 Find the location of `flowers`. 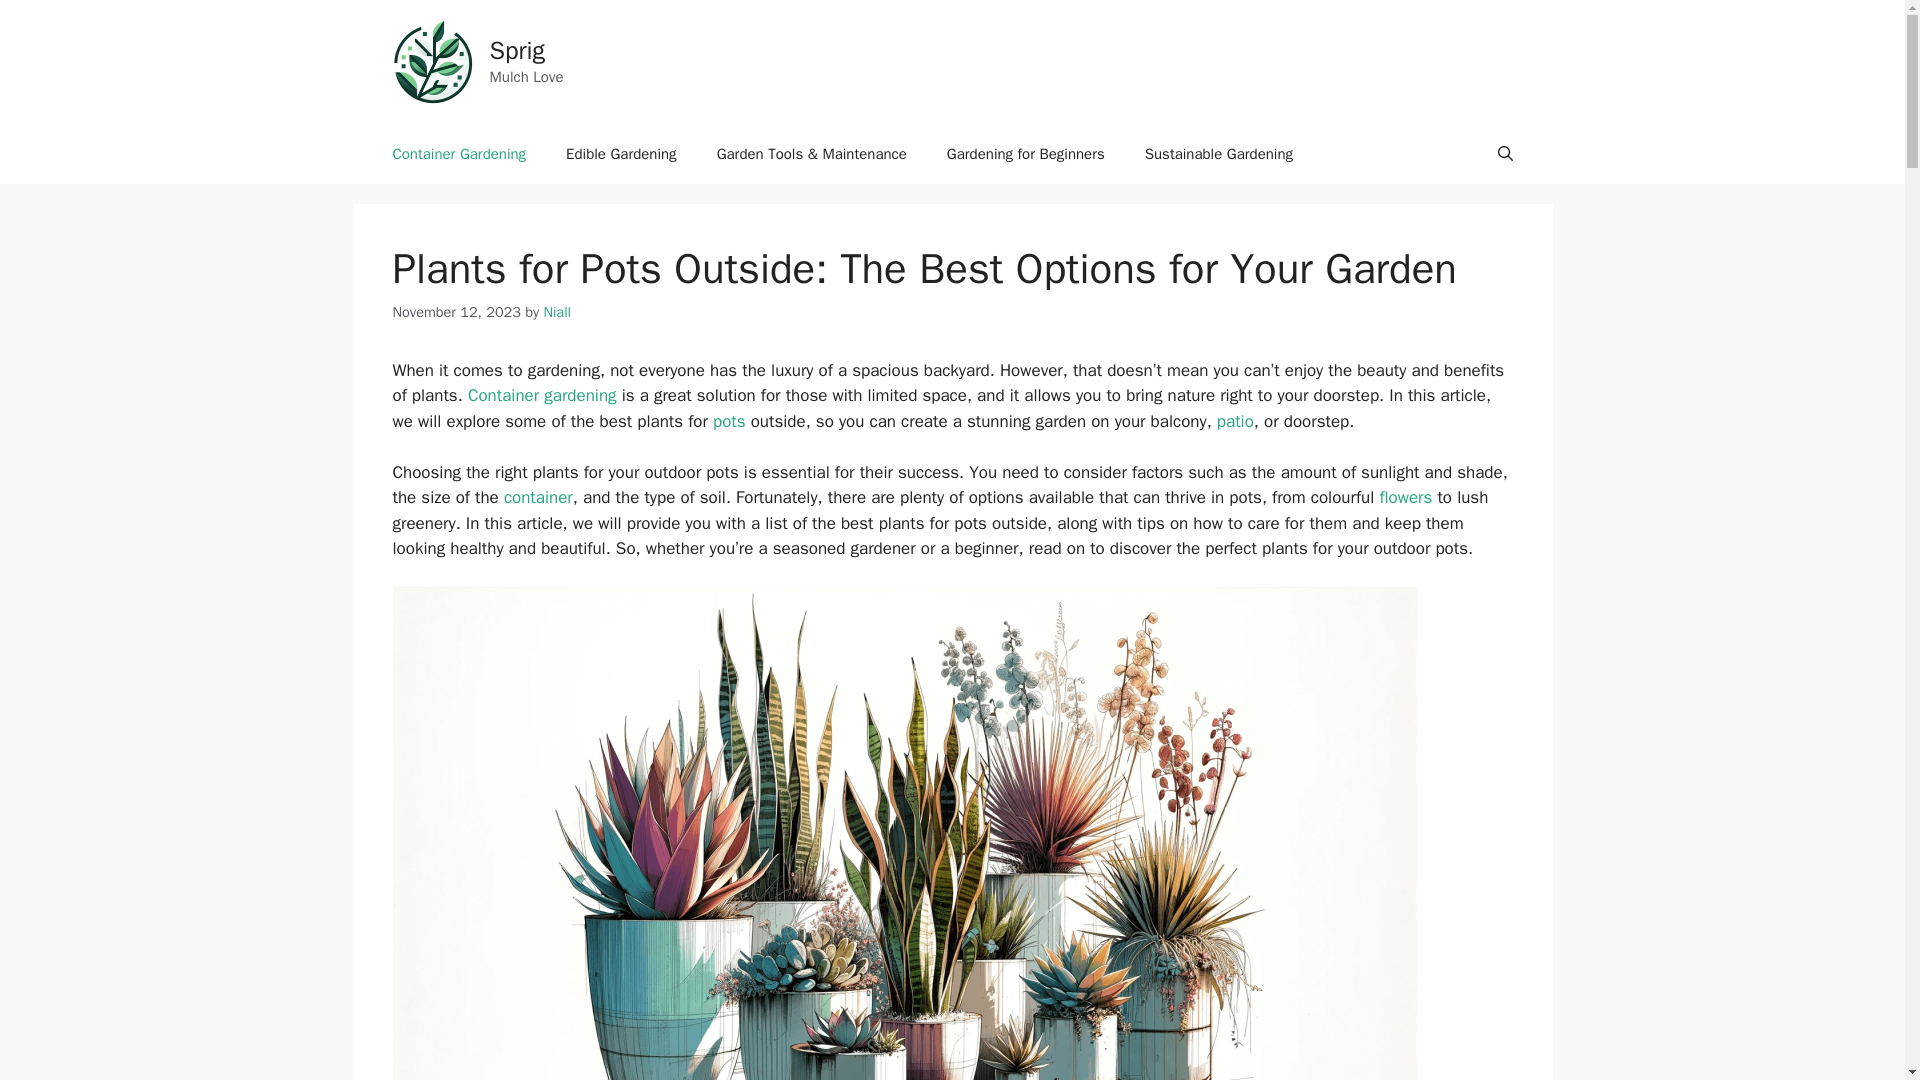

flowers is located at coordinates (1405, 497).